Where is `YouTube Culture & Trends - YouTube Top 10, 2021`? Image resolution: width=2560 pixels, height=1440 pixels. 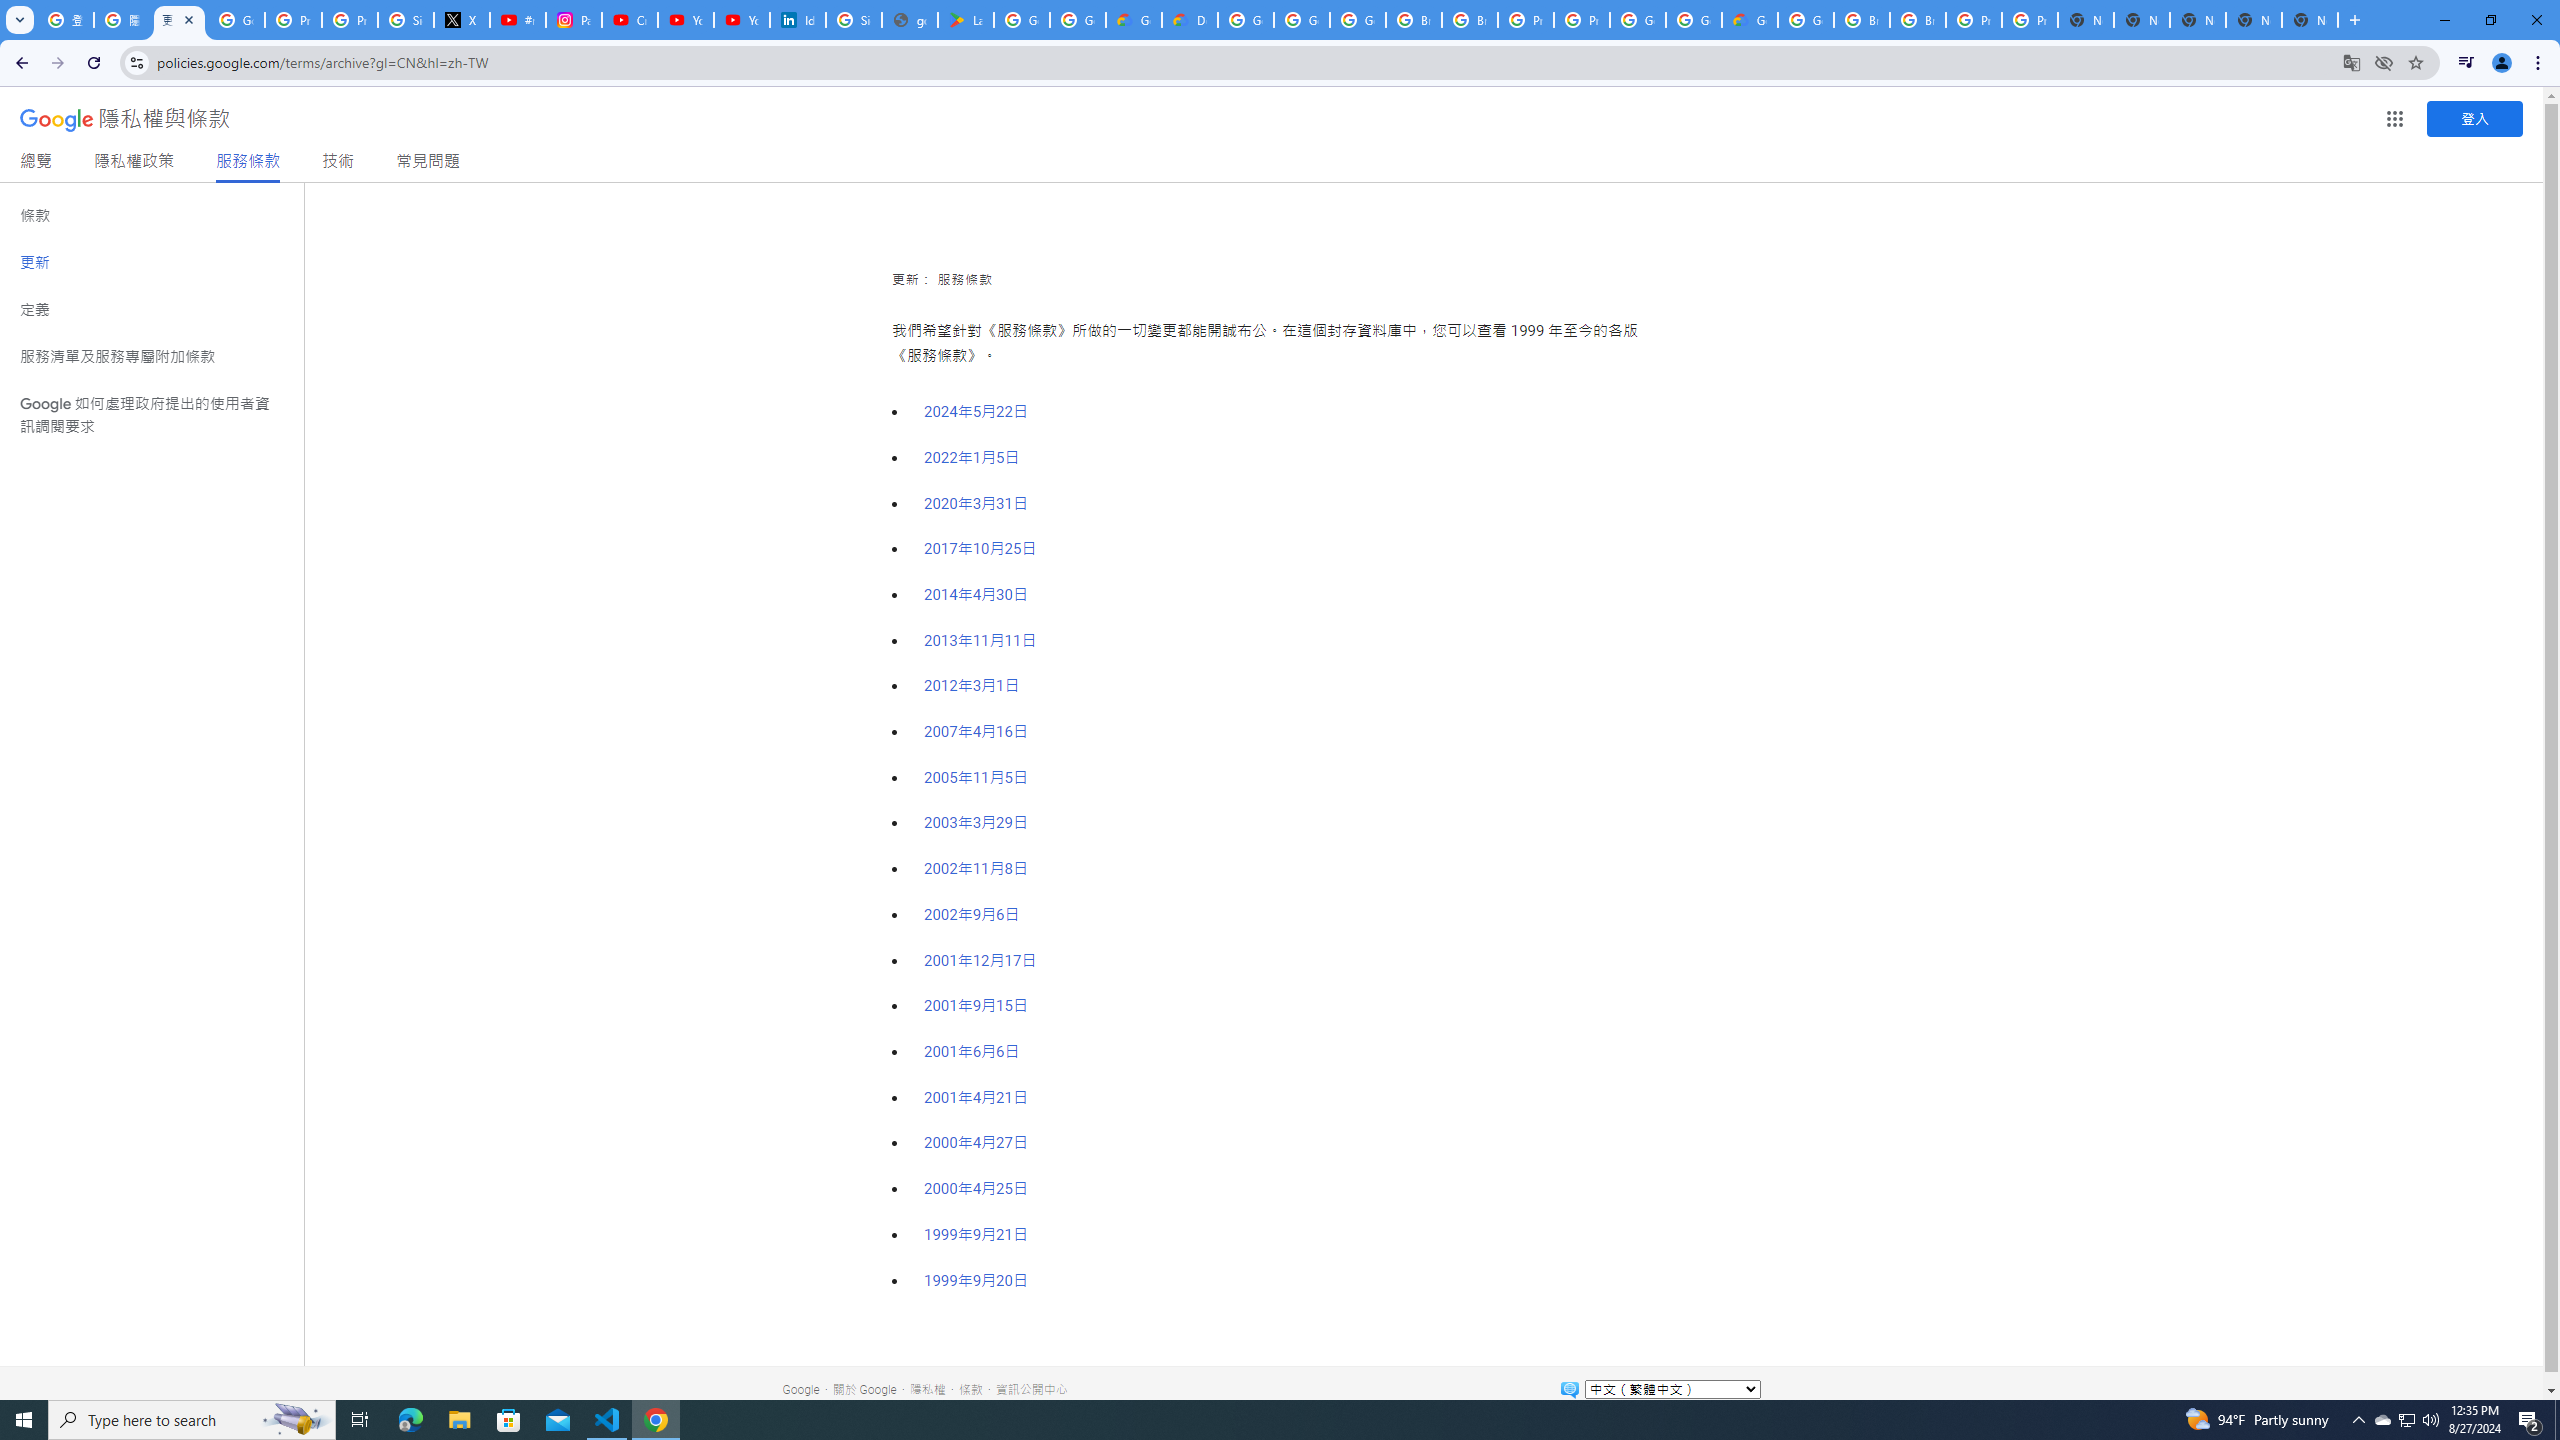 YouTube Culture & Trends - YouTube Top 10, 2021 is located at coordinates (741, 20).